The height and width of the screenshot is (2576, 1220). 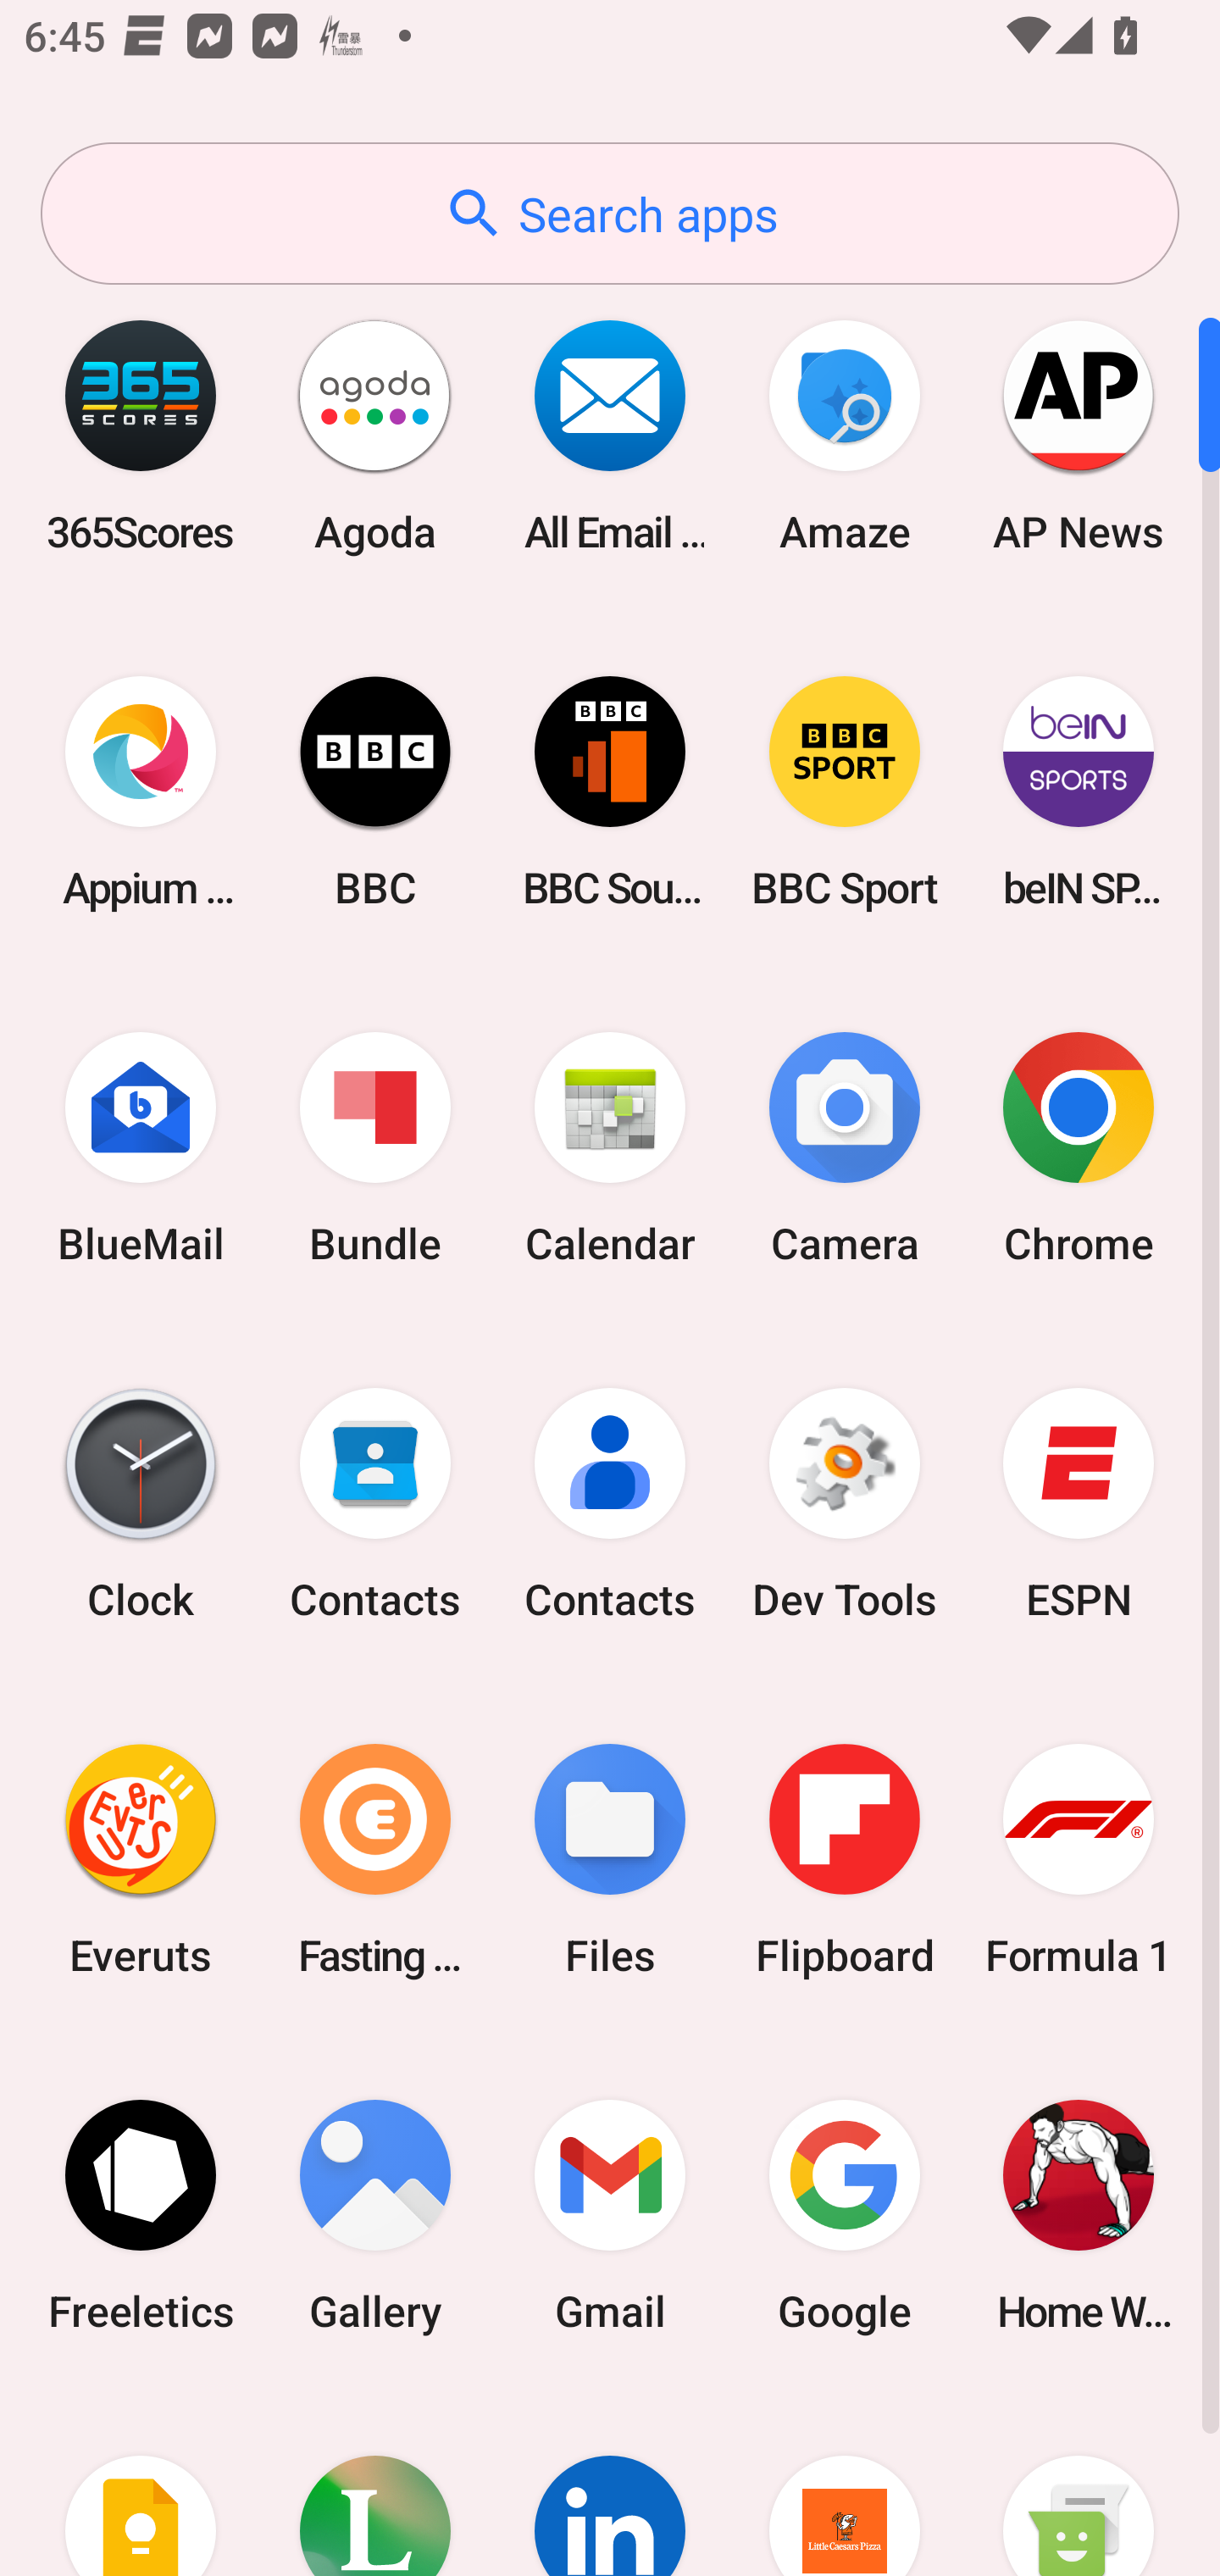 I want to click on   Search apps, so click(x=610, y=214).